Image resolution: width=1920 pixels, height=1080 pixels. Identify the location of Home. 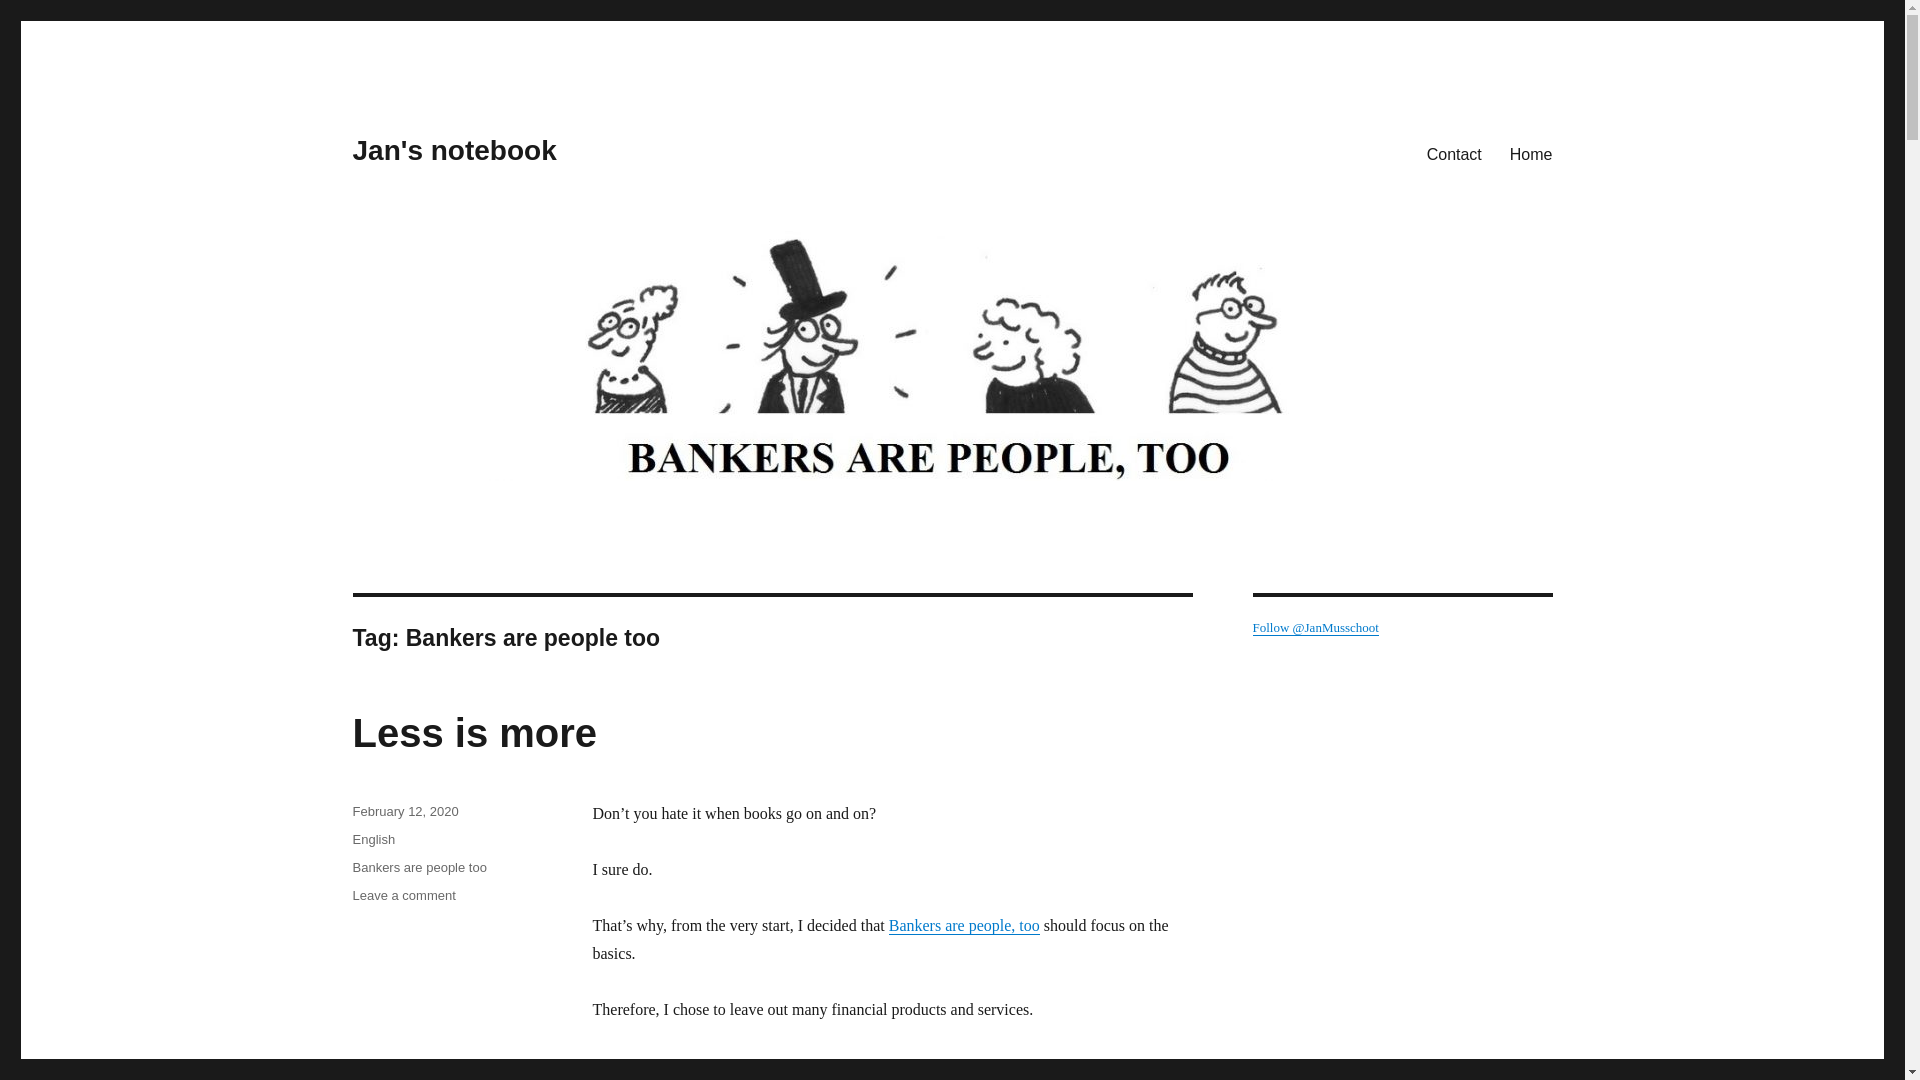
(1530, 153).